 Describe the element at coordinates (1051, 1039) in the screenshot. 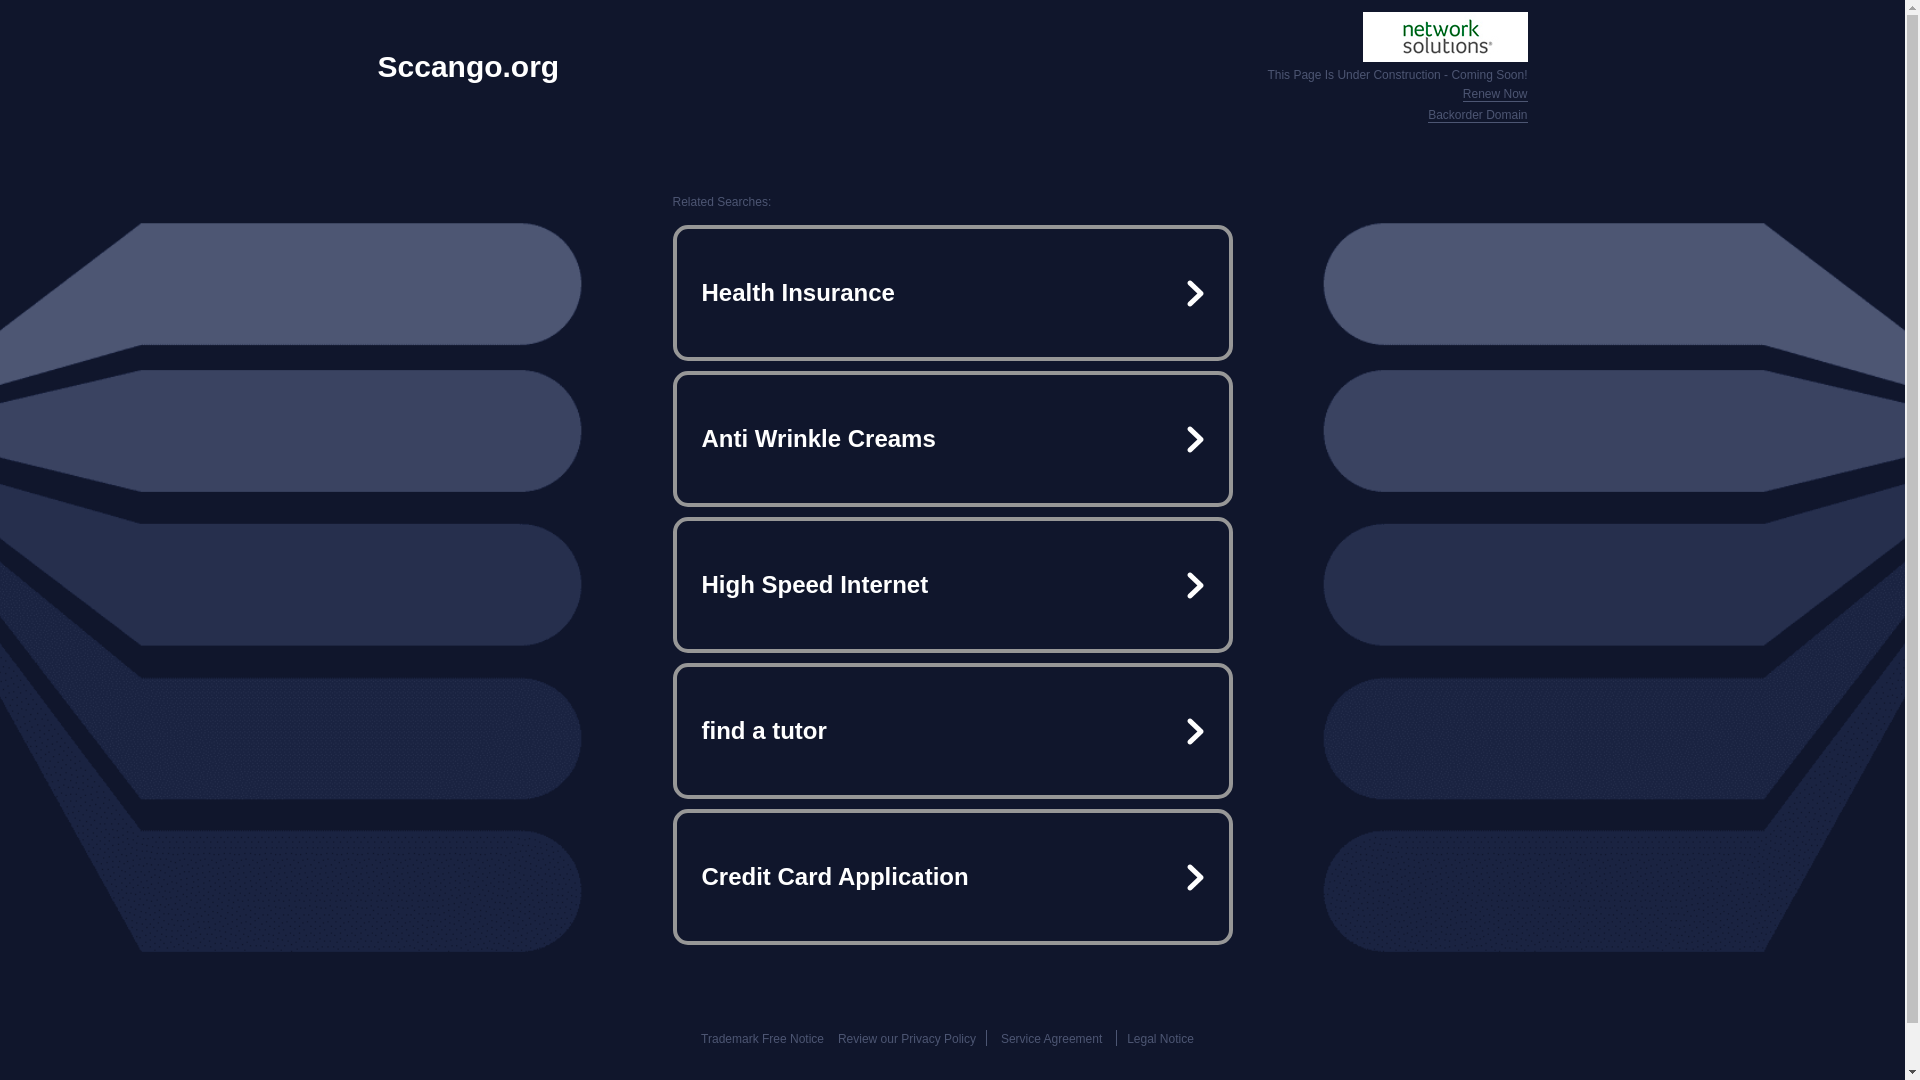

I see `Service Agreement` at that location.